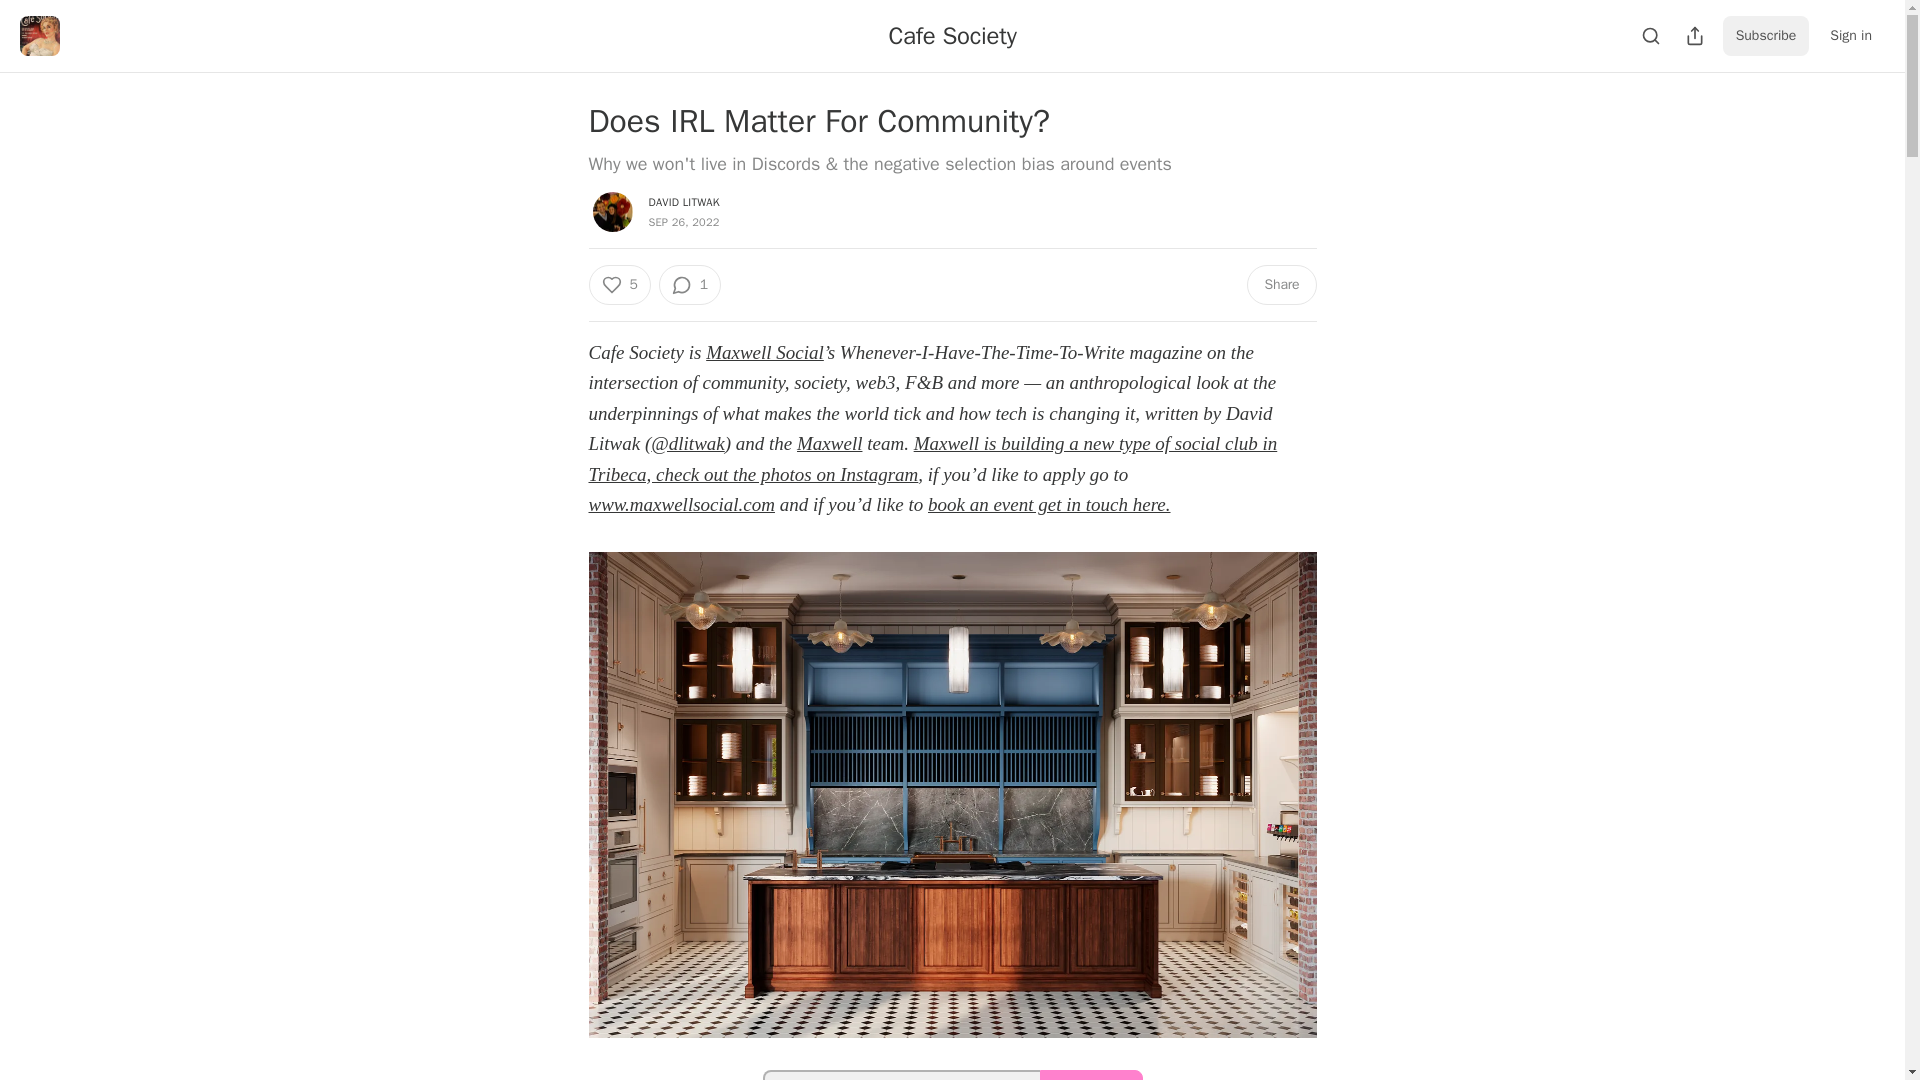 This screenshot has width=1920, height=1080. What do you see at coordinates (829, 443) in the screenshot?
I see `Maxwell` at bounding box center [829, 443].